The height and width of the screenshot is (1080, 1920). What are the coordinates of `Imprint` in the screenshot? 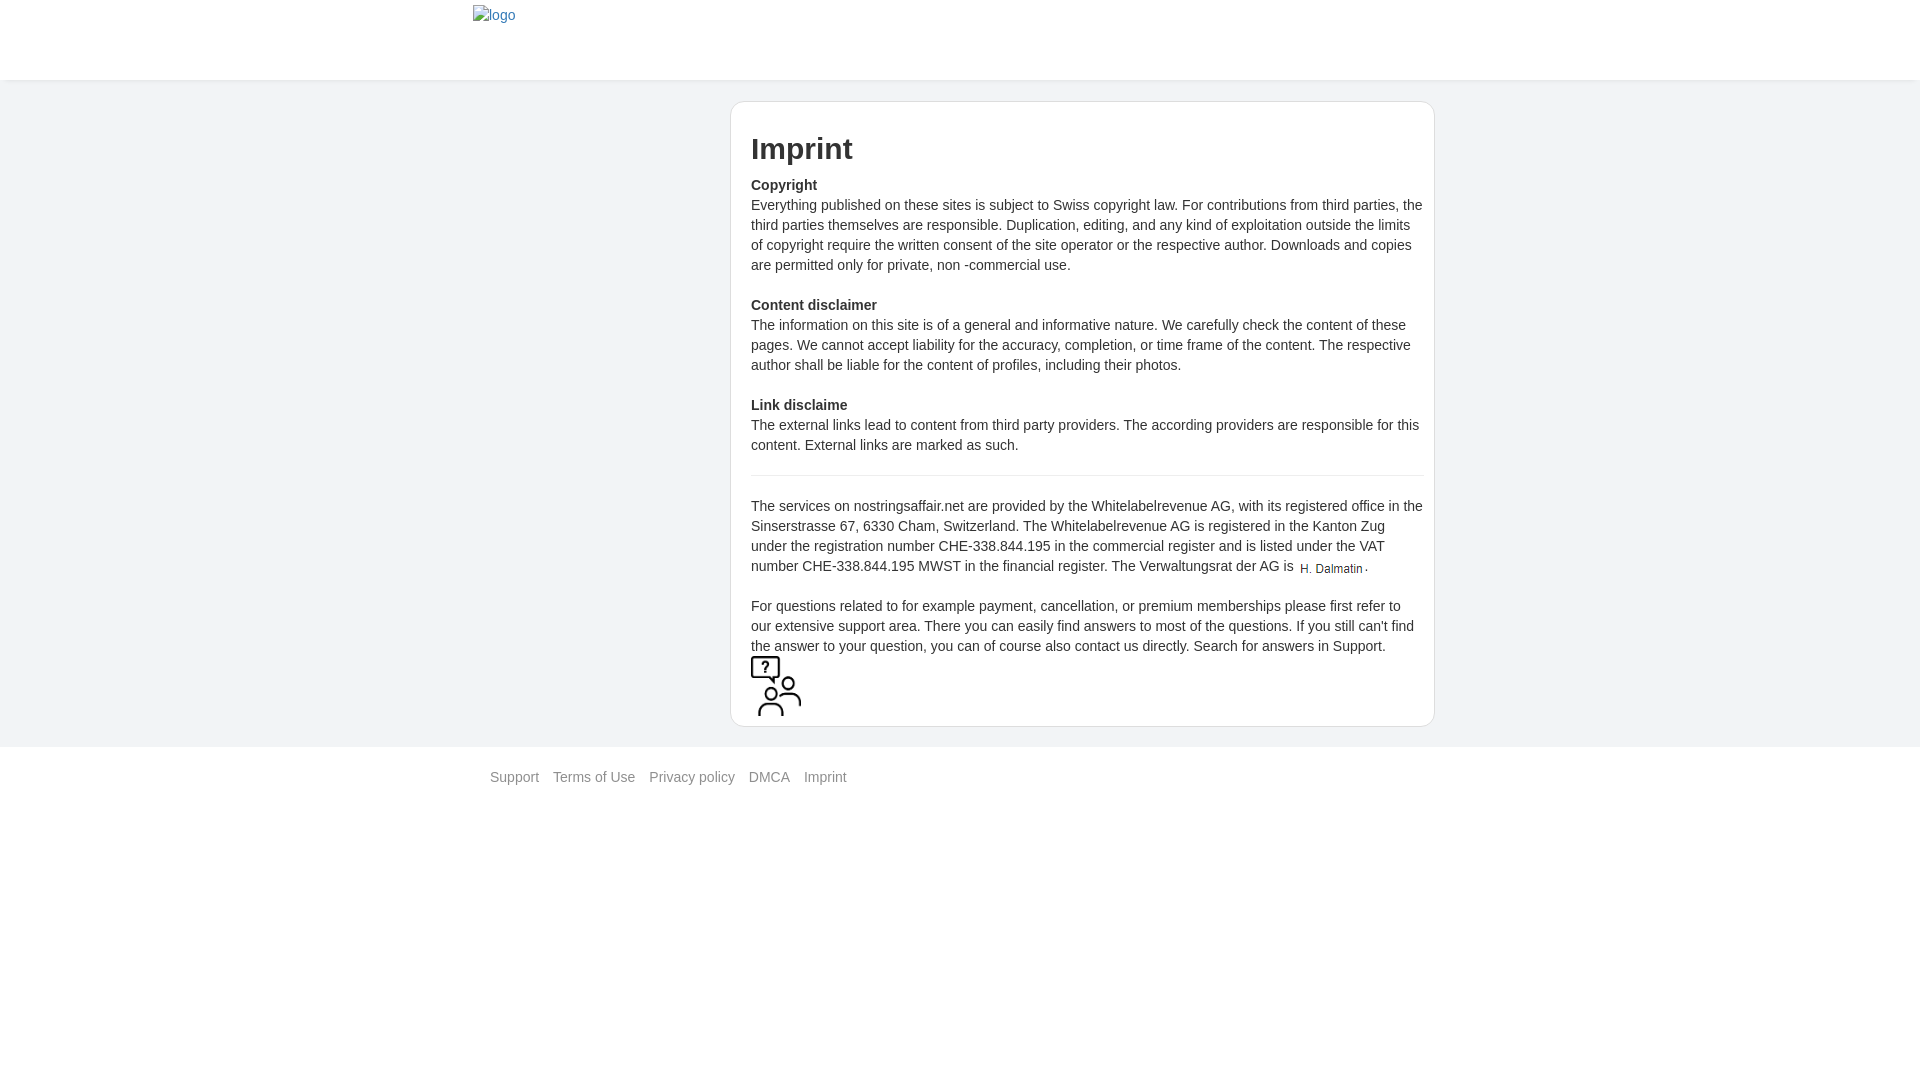 It's located at (825, 776).